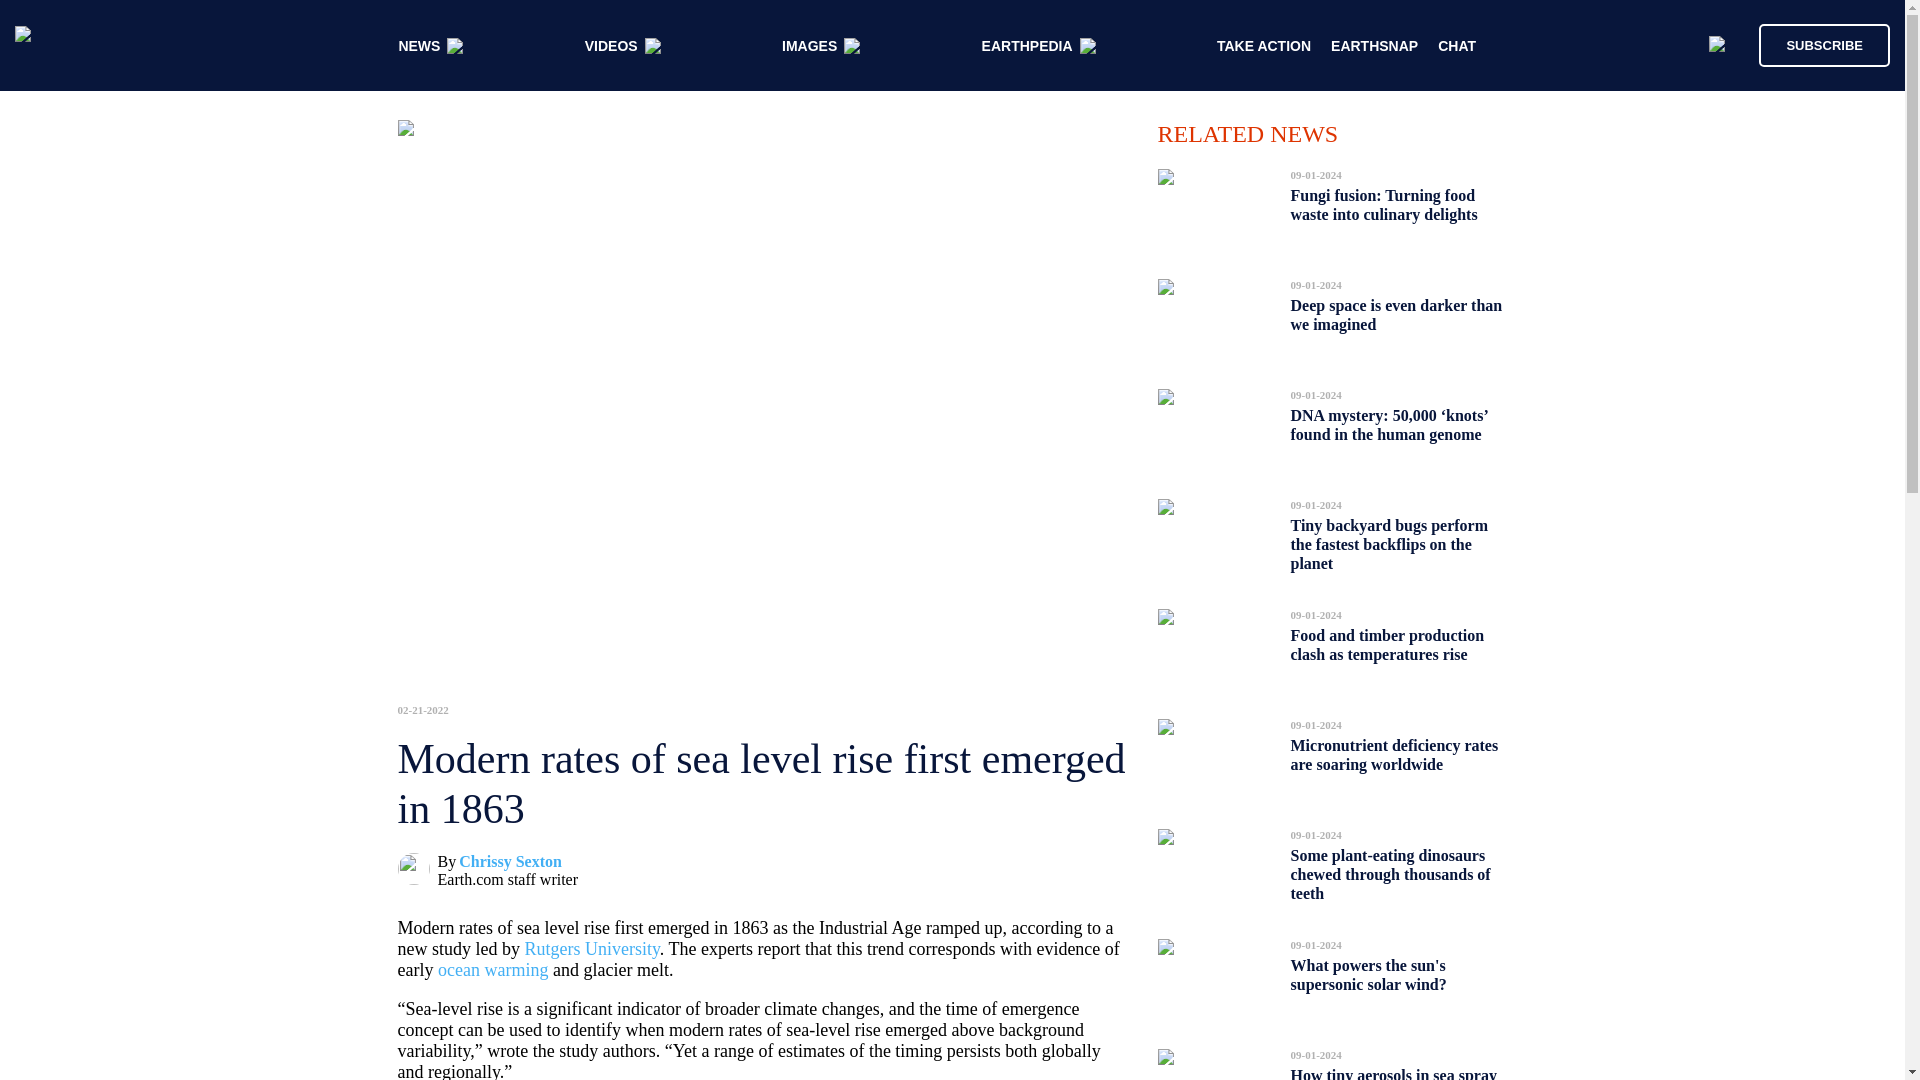  Describe the element at coordinates (510, 862) in the screenshot. I see `Chrissy Sexton` at that location.